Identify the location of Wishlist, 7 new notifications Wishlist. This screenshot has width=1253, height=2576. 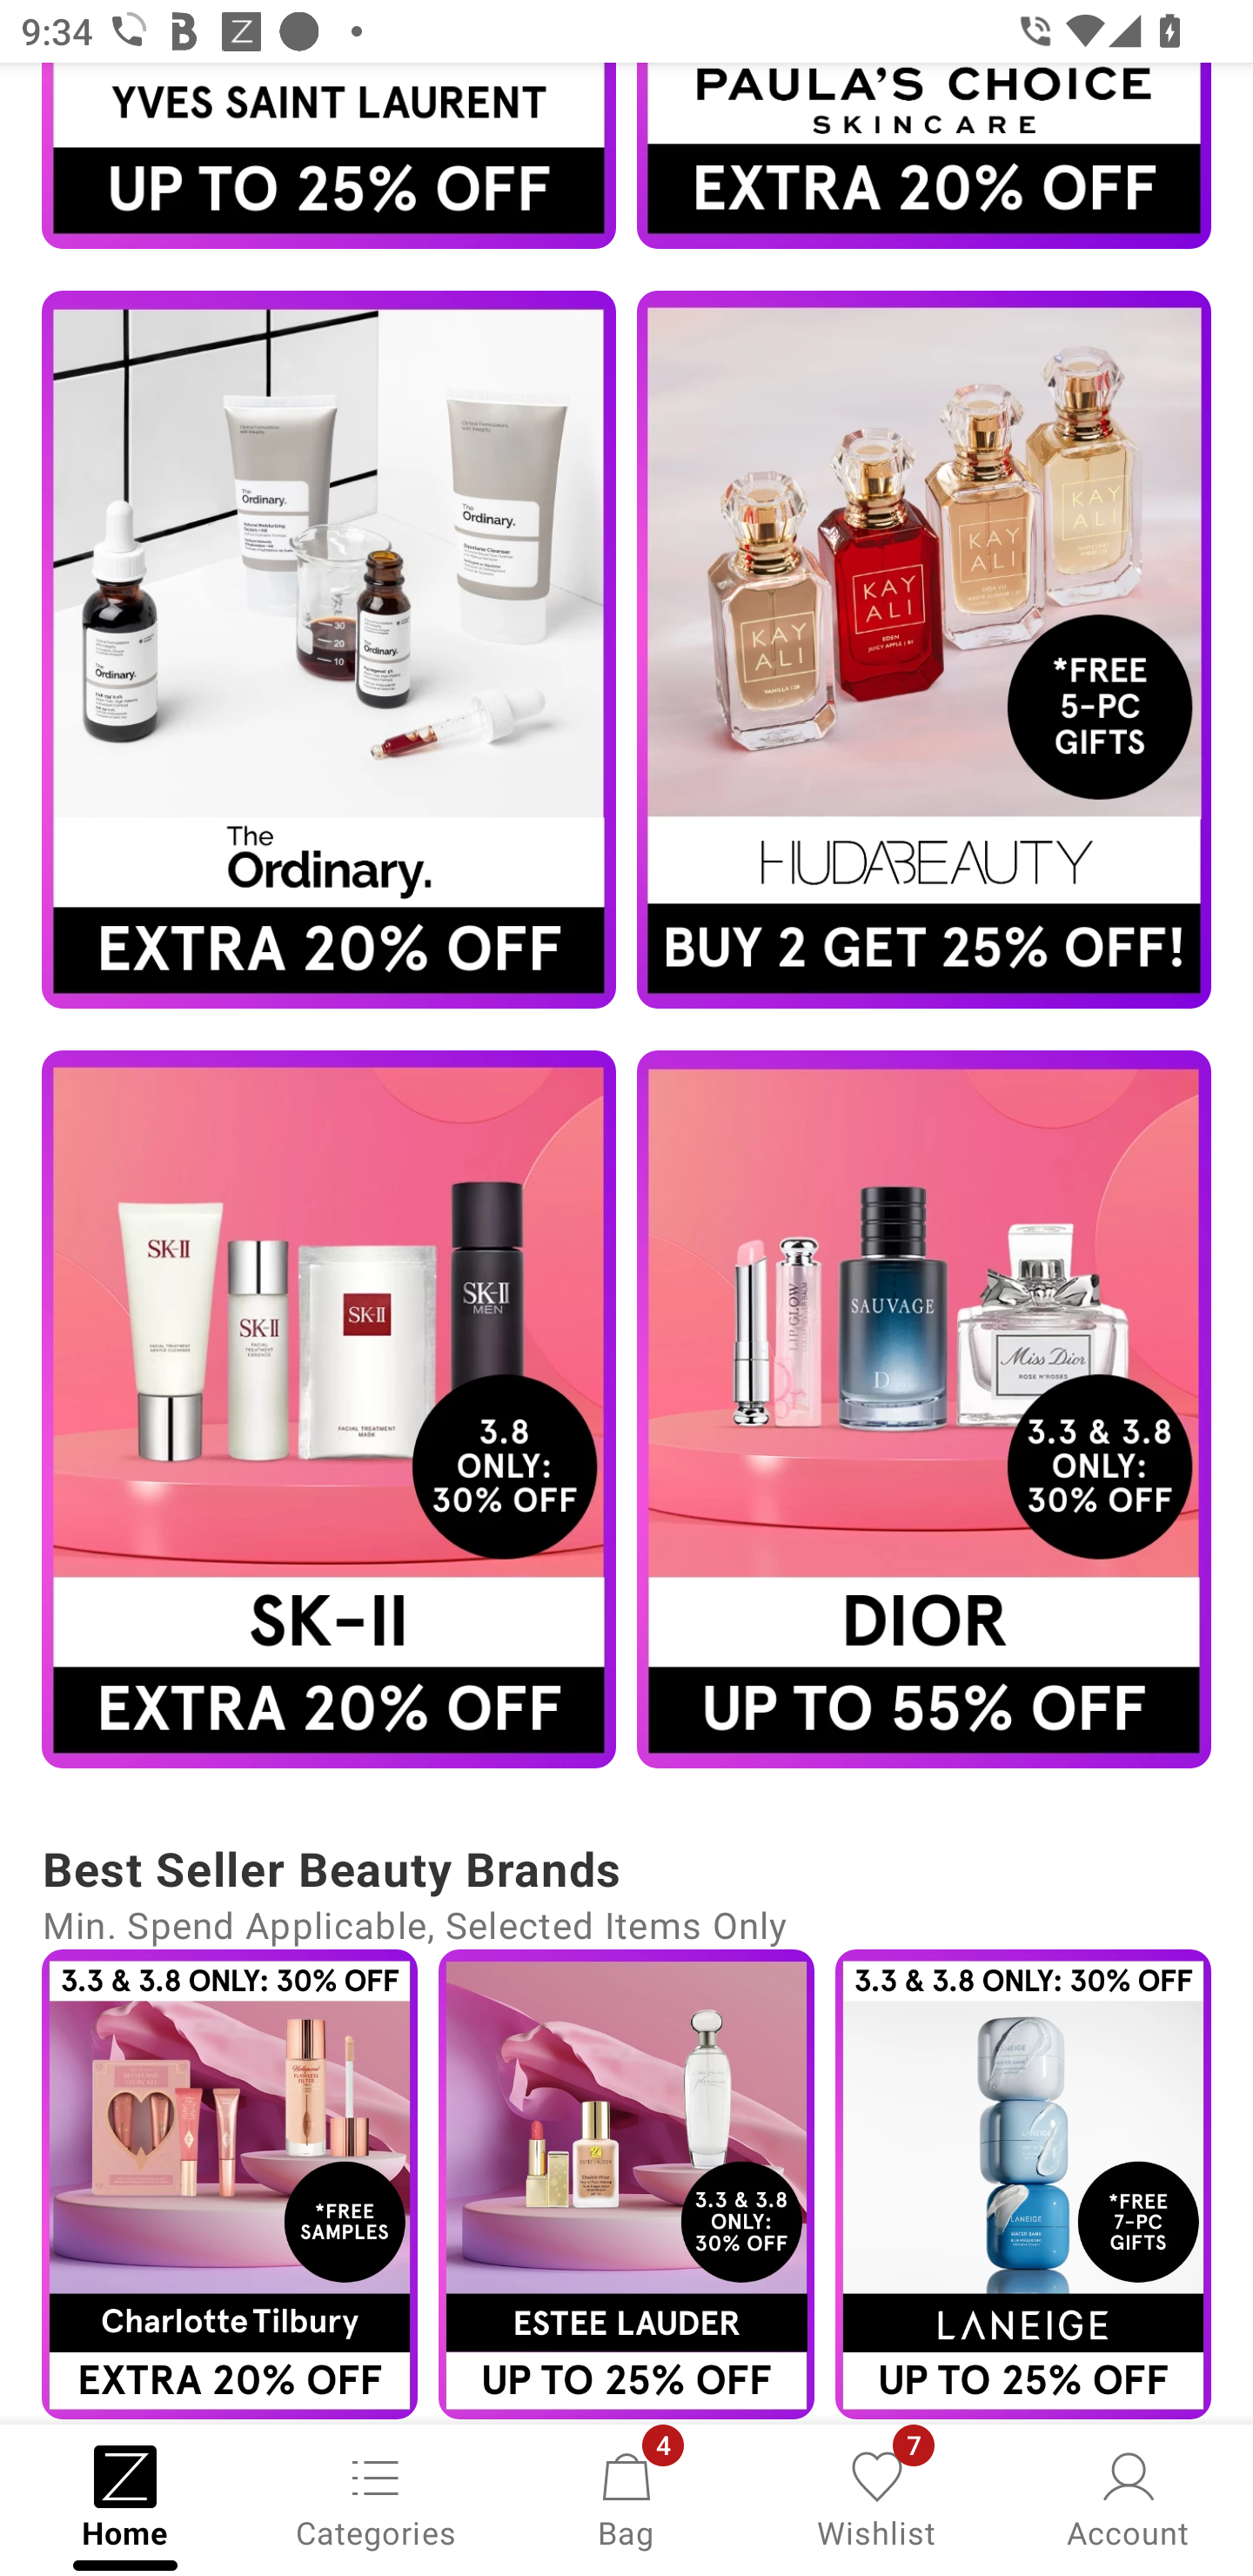
(877, 2498).